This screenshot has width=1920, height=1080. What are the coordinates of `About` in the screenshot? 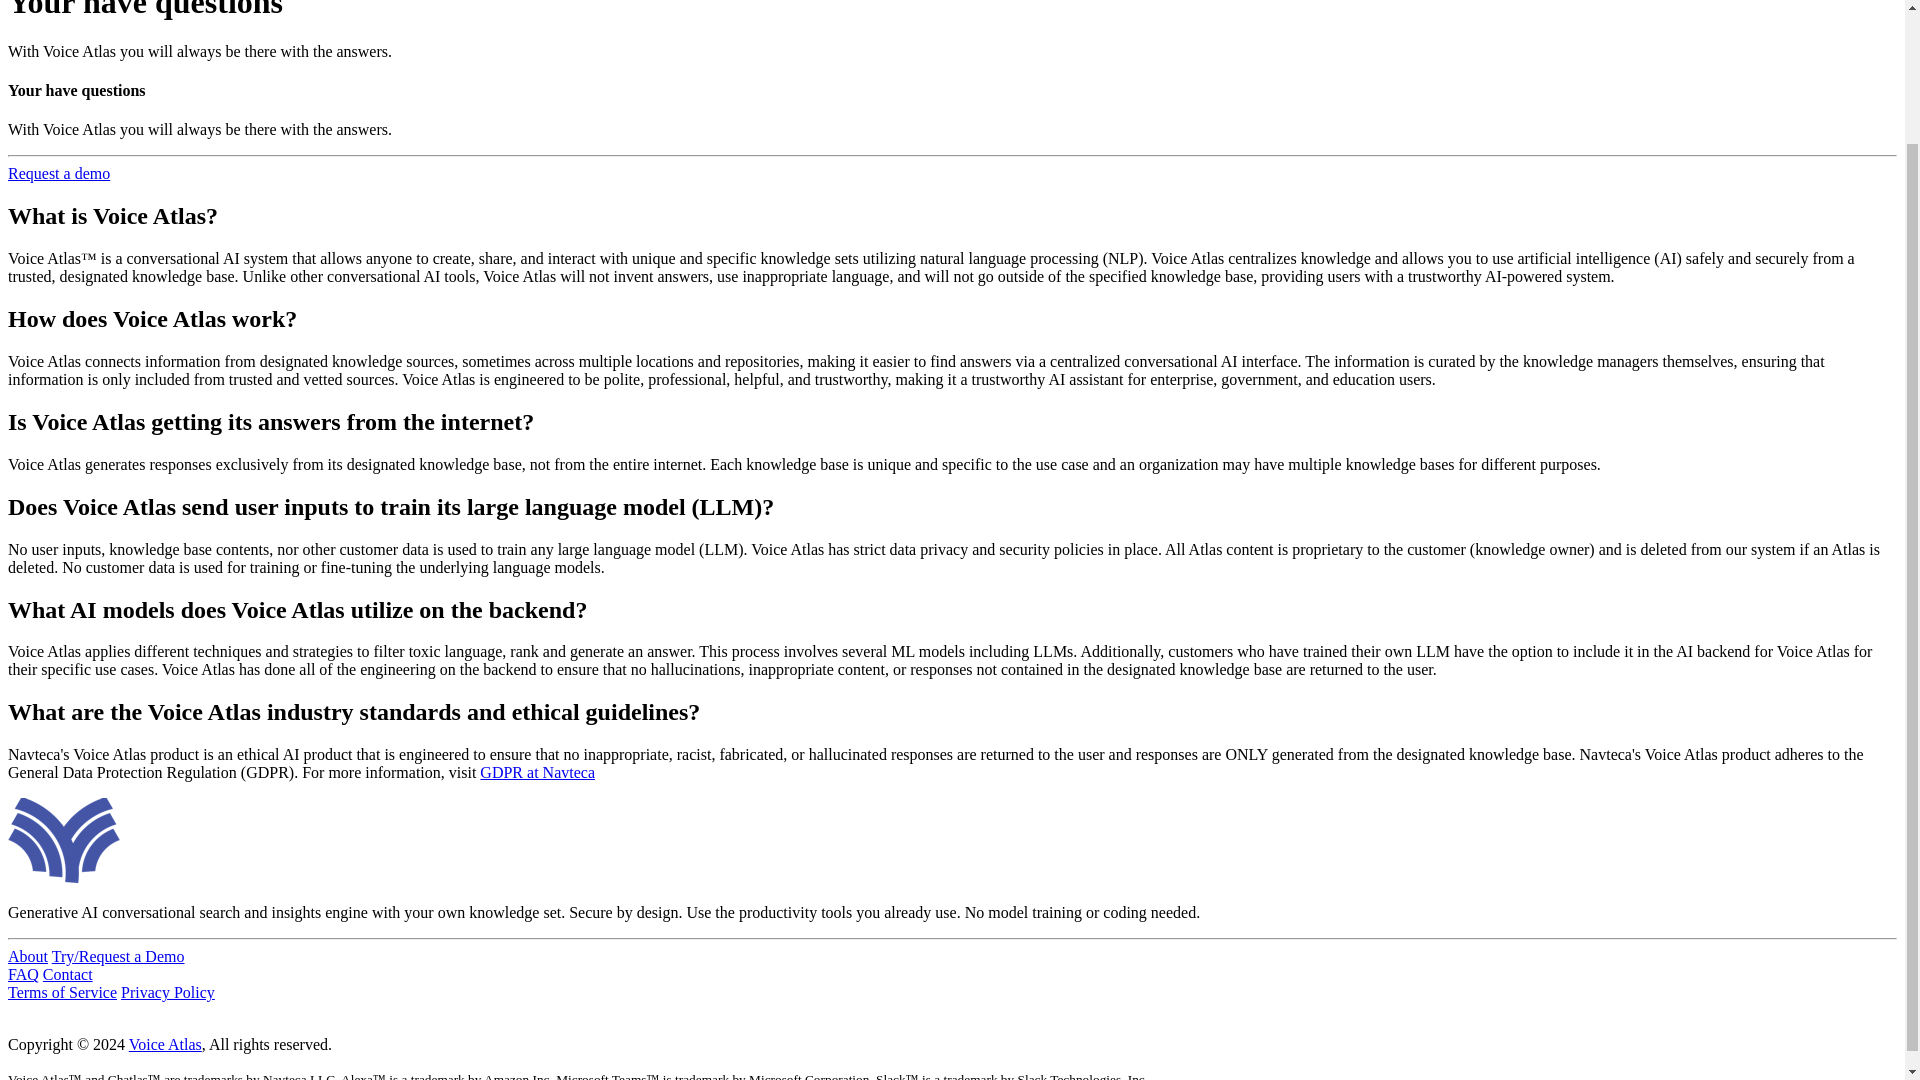 It's located at (28, 956).